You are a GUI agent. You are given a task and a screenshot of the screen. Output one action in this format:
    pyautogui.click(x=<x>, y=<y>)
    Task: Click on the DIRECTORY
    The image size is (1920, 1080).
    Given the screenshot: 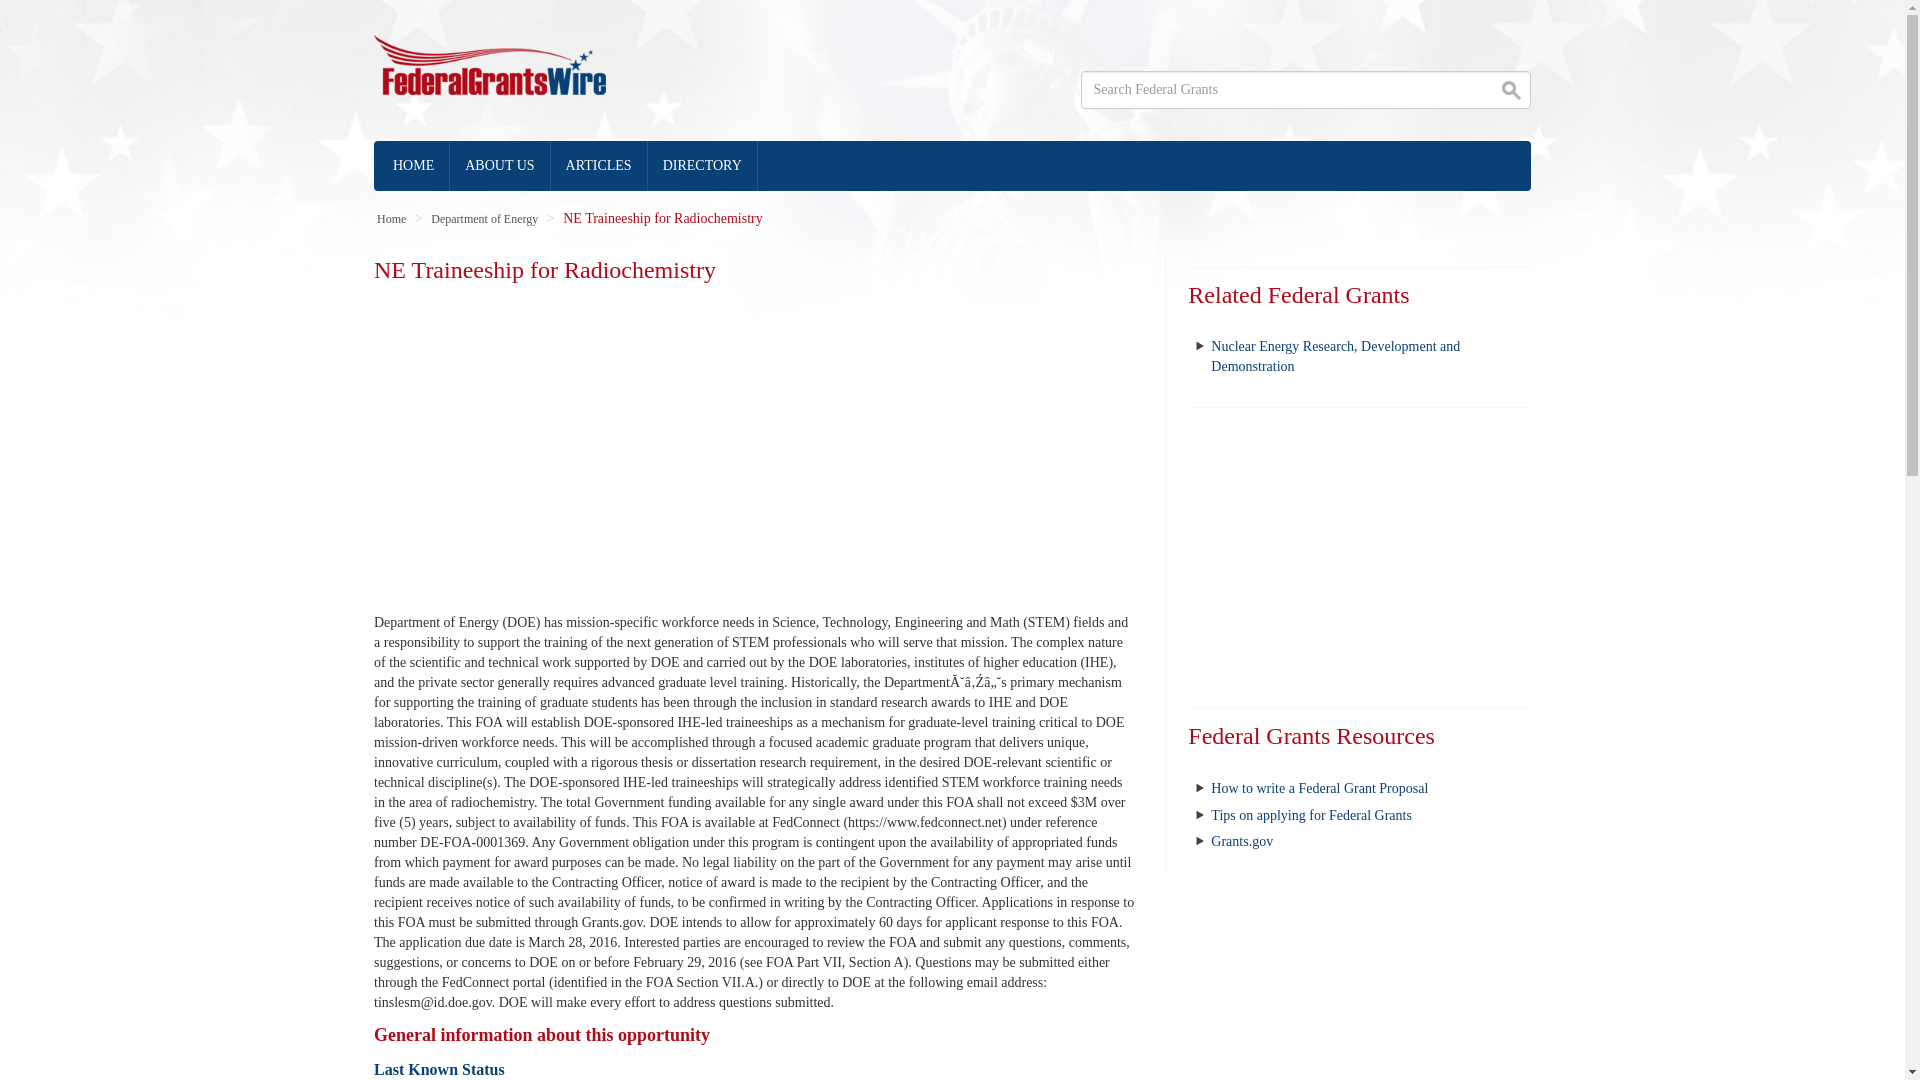 What is the action you would take?
    pyautogui.click(x=703, y=166)
    